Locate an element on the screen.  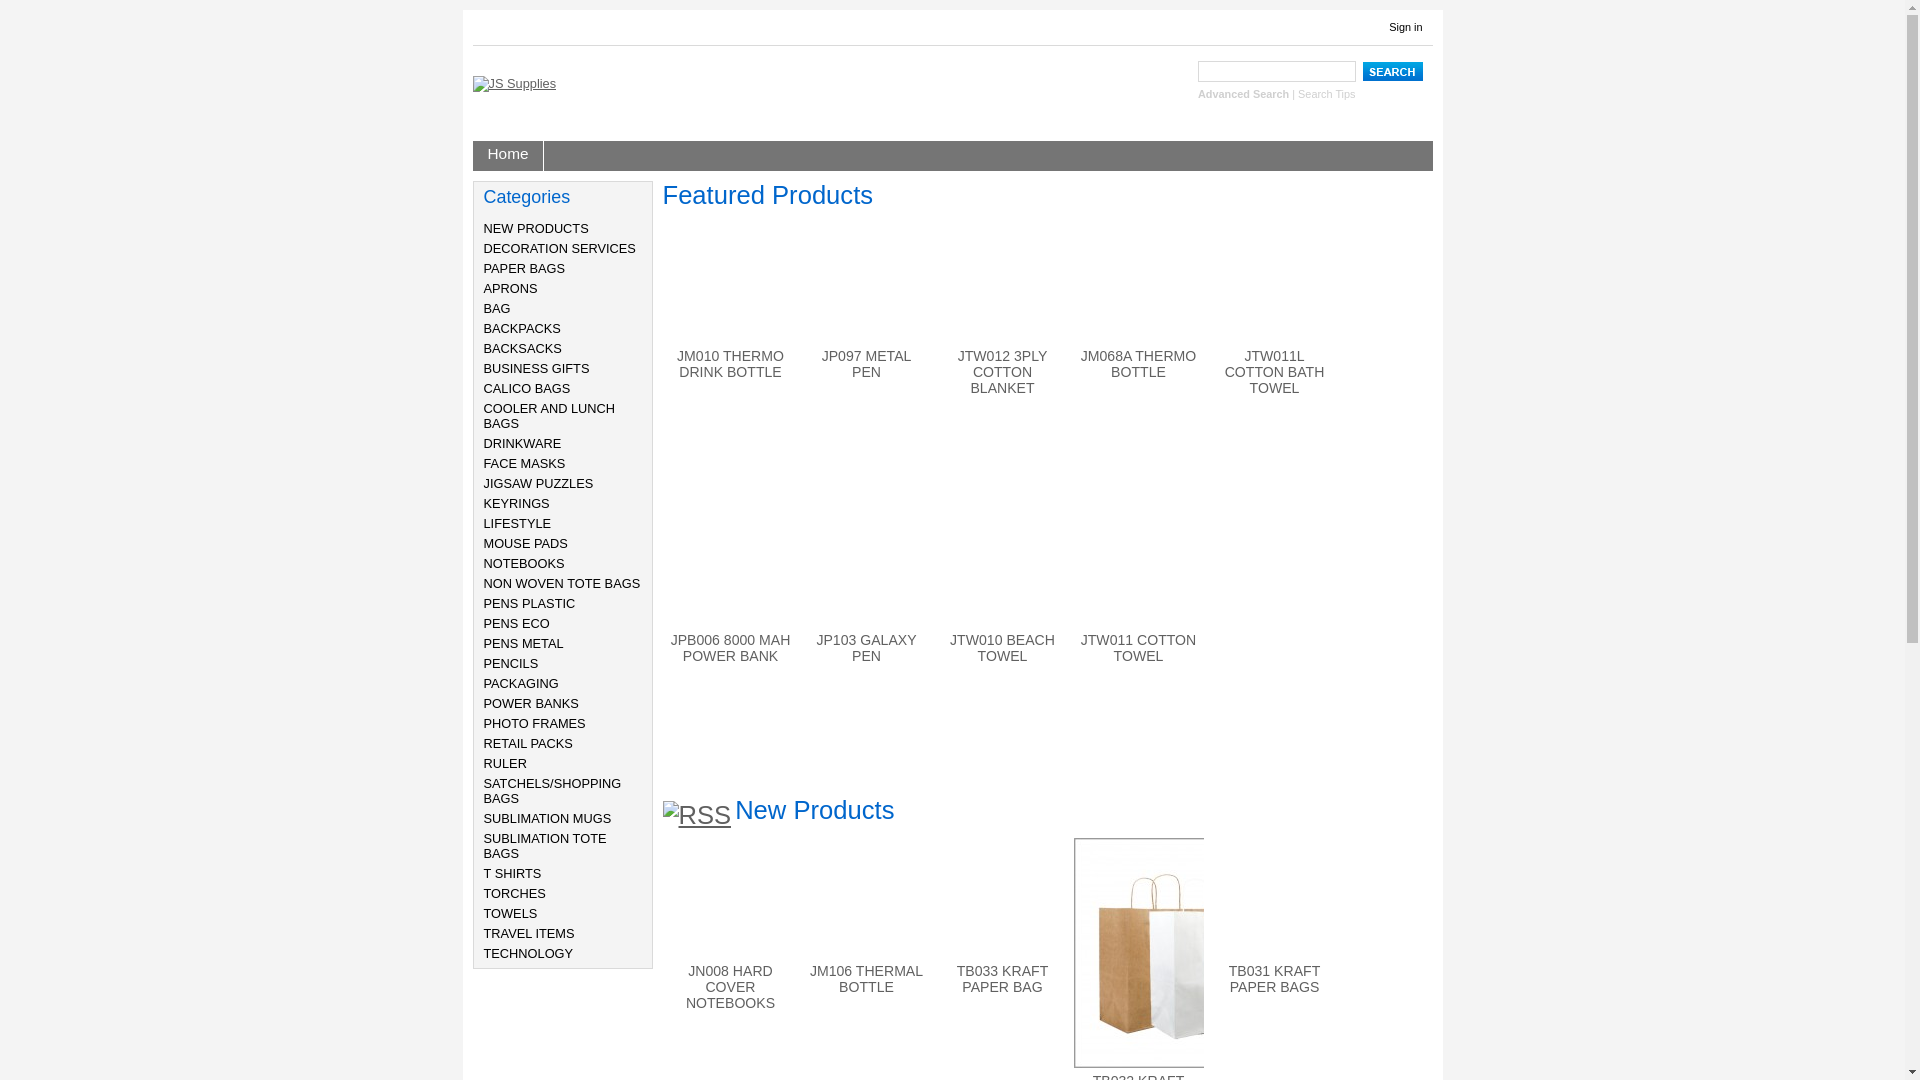
JTW011L COTTON BATH TOWEL is located at coordinates (1275, 372).